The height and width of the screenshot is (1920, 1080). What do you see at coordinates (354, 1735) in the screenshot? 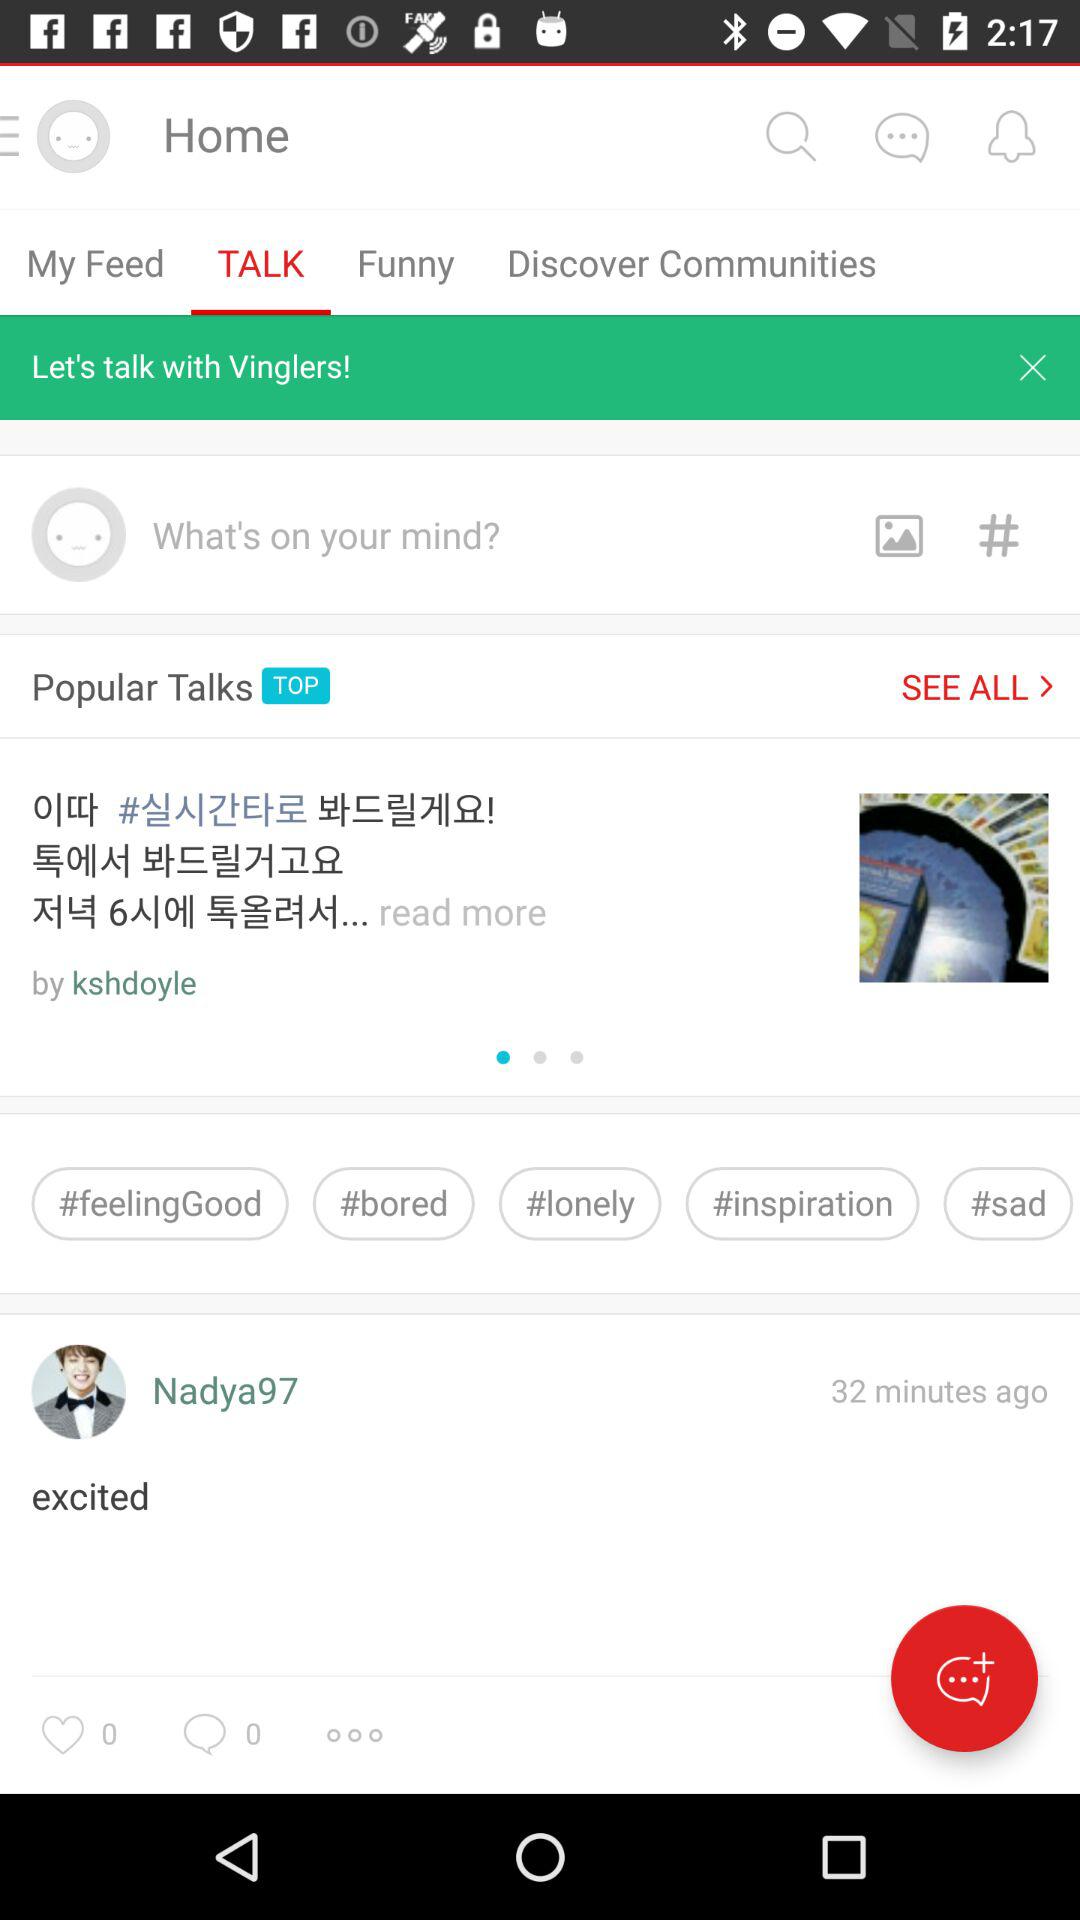
I see `more option` at bounding box center [354, 1735].